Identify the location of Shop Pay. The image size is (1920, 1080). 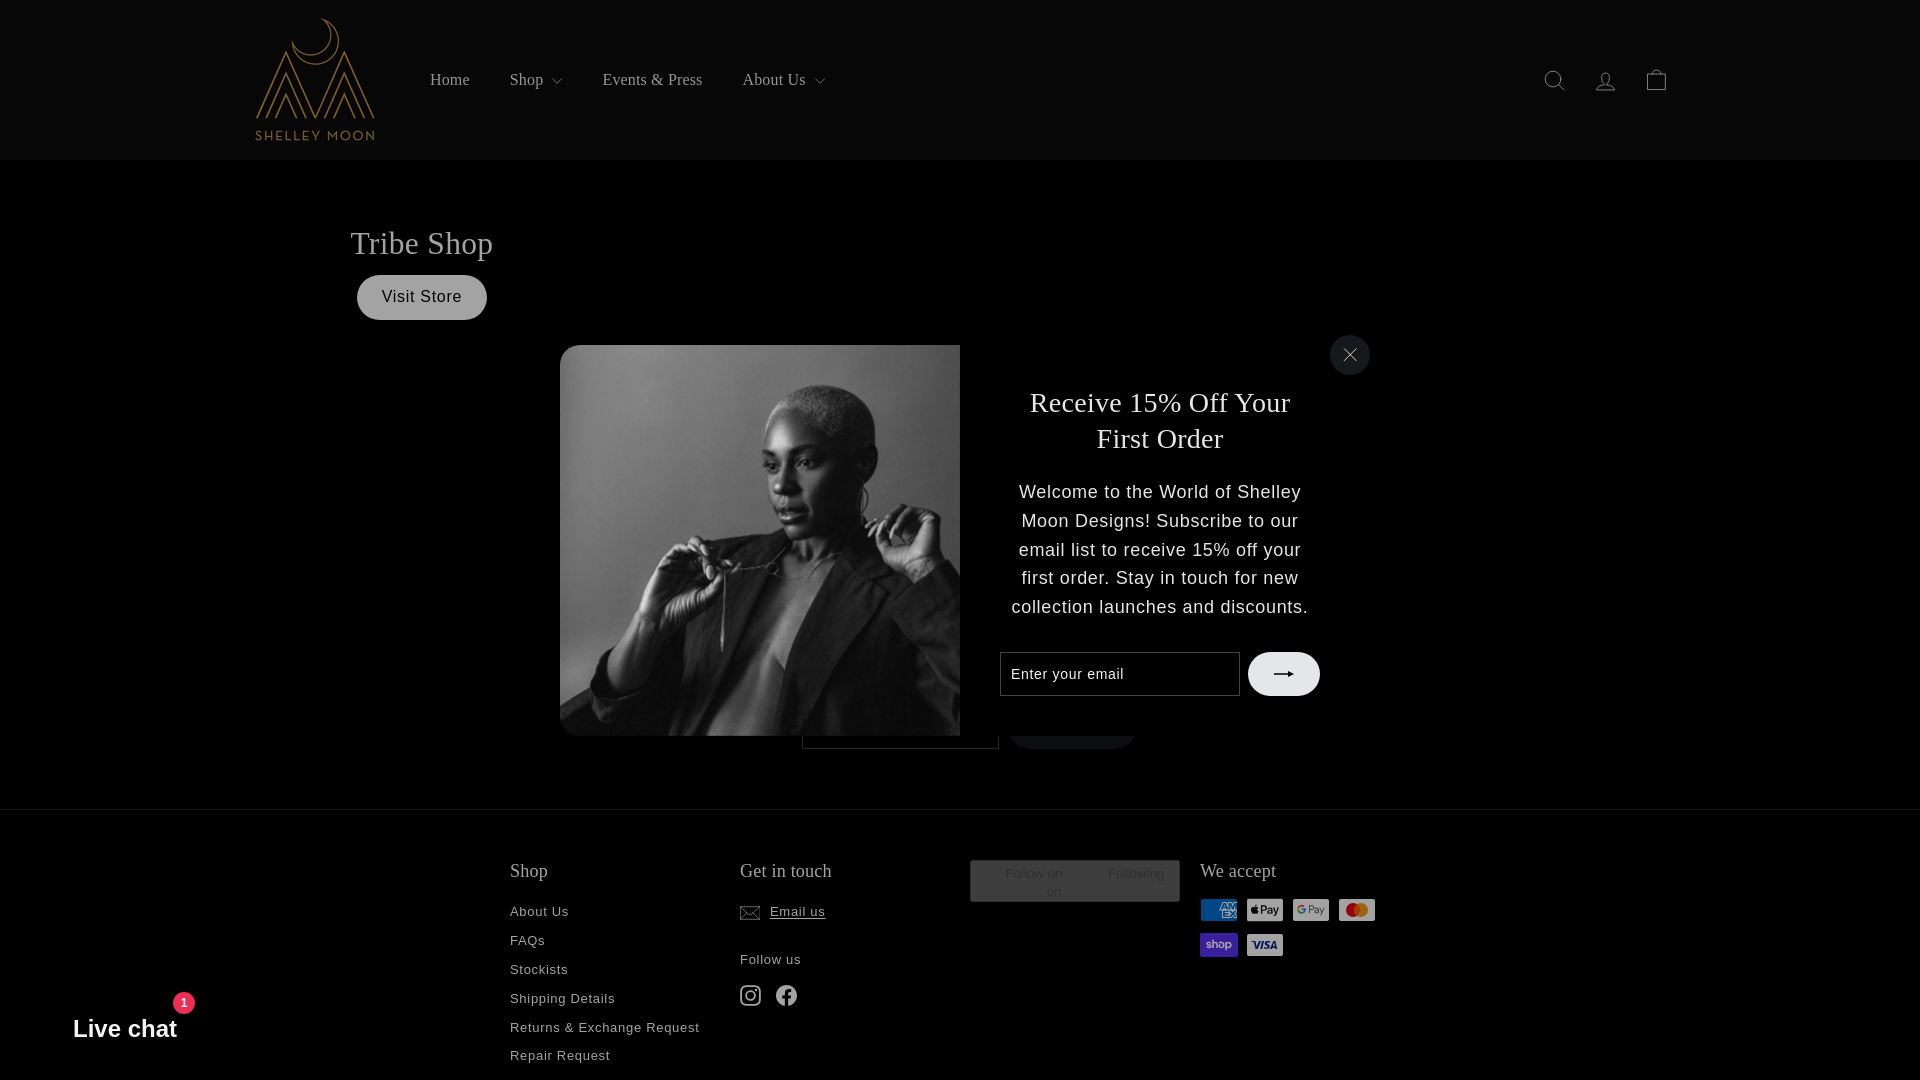
(1219, 944).